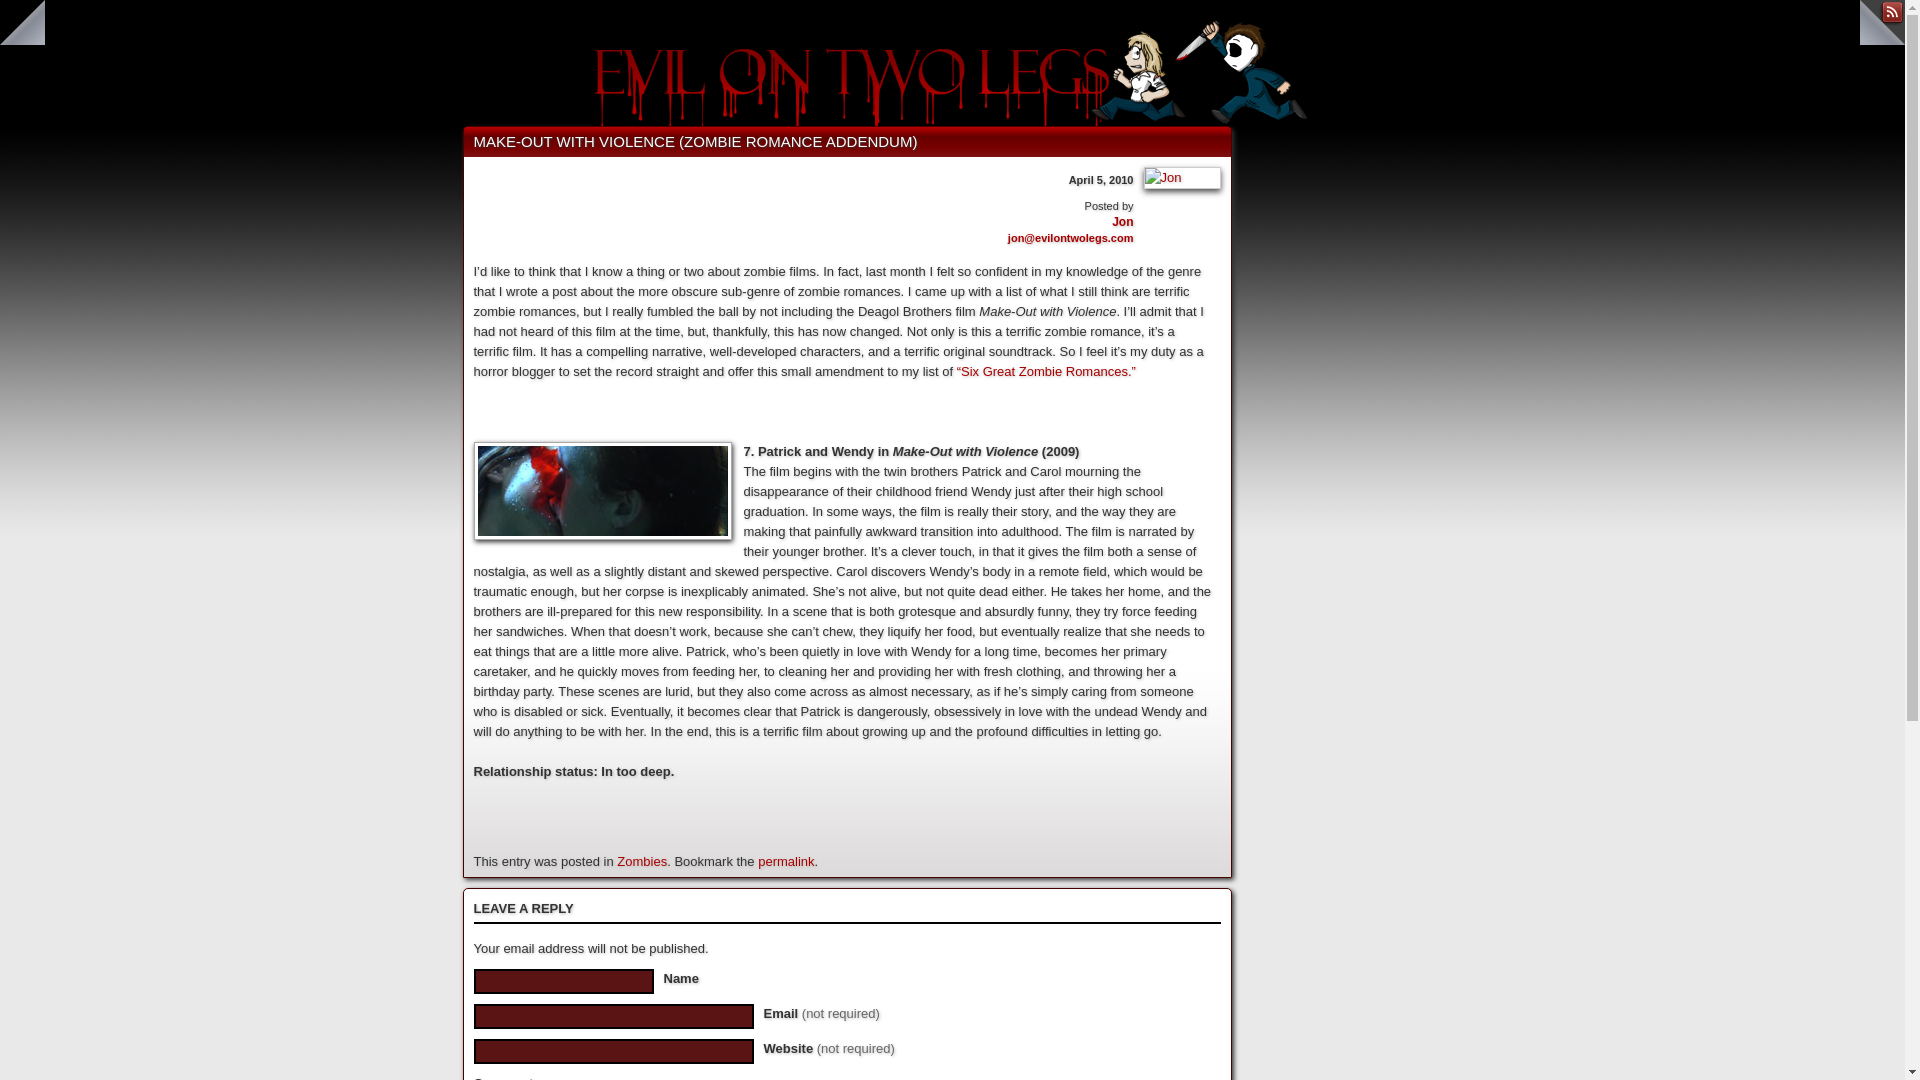 Image resolution: width=1920 pixels, height=1080 pixels. I want to click on permalink, so click(786, 862).